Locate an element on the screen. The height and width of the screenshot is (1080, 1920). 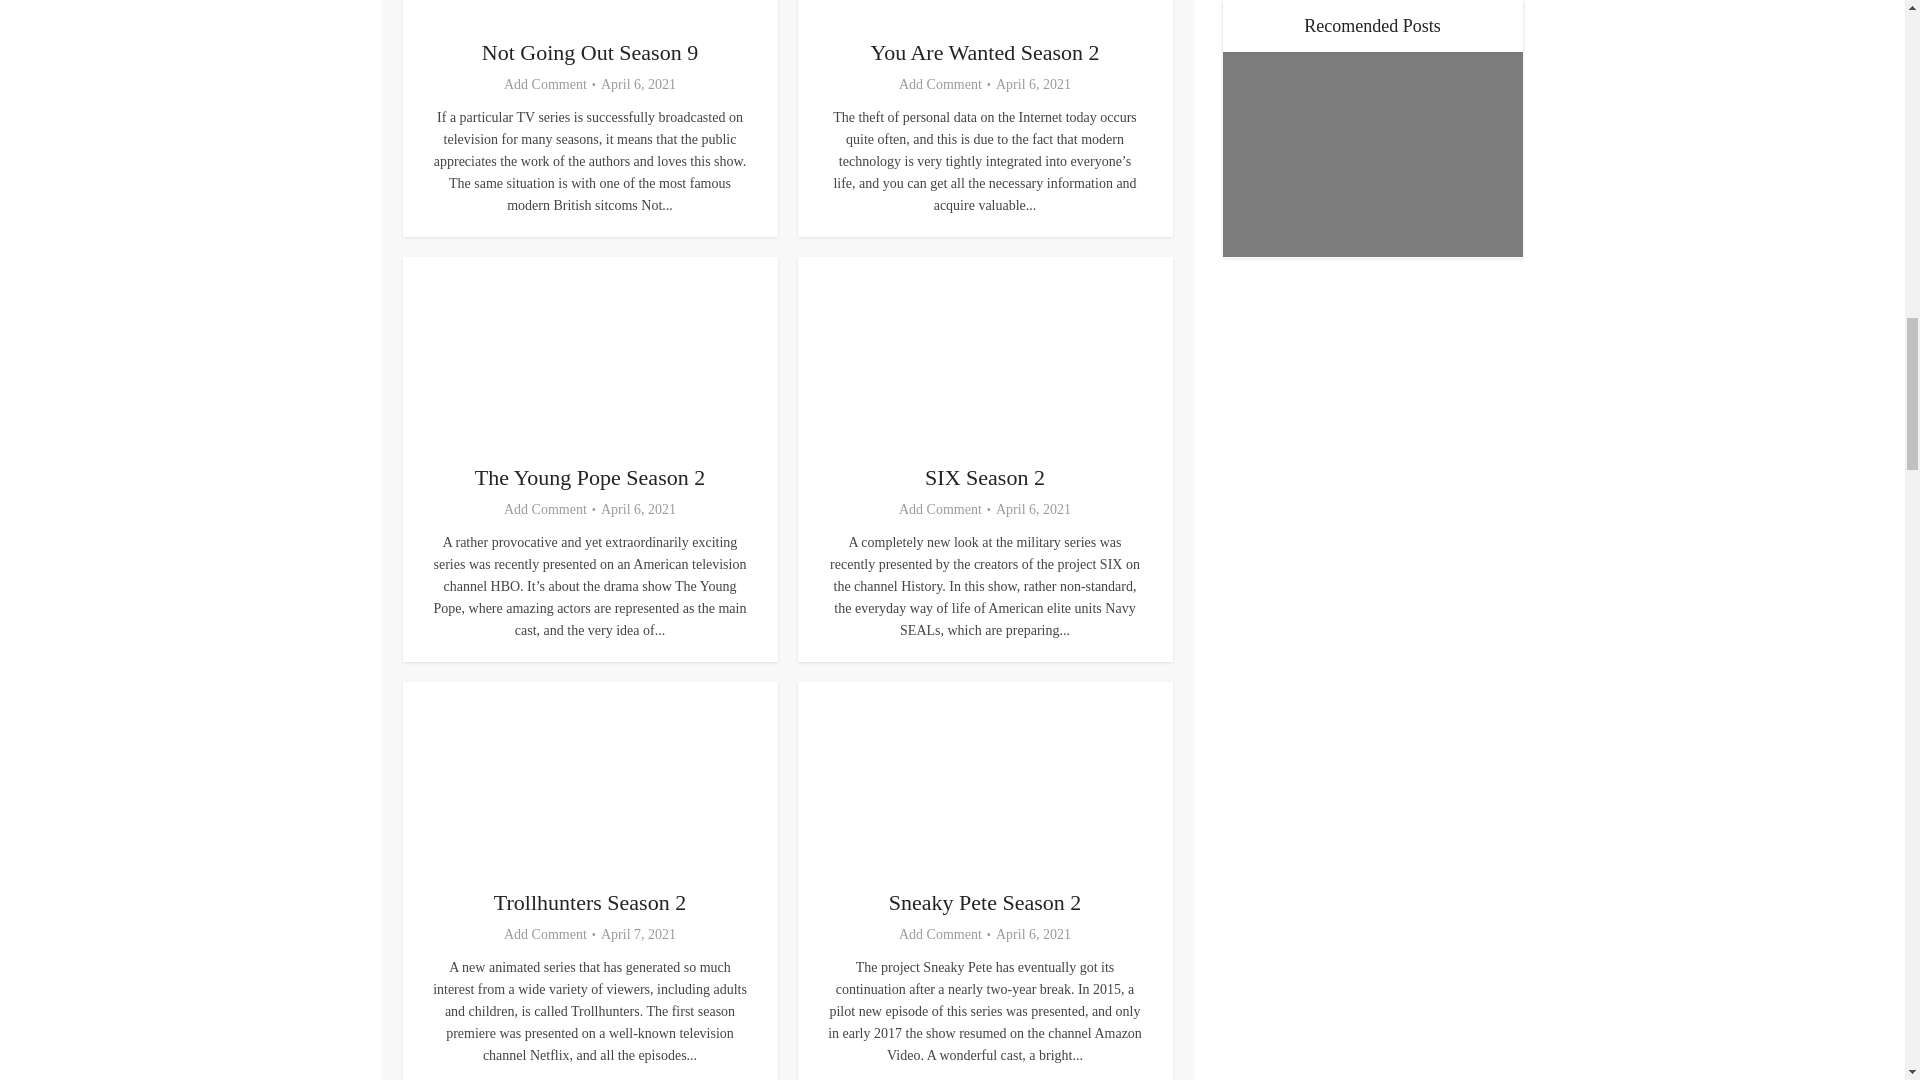
Add Comment is located at coordinates (545, 510).